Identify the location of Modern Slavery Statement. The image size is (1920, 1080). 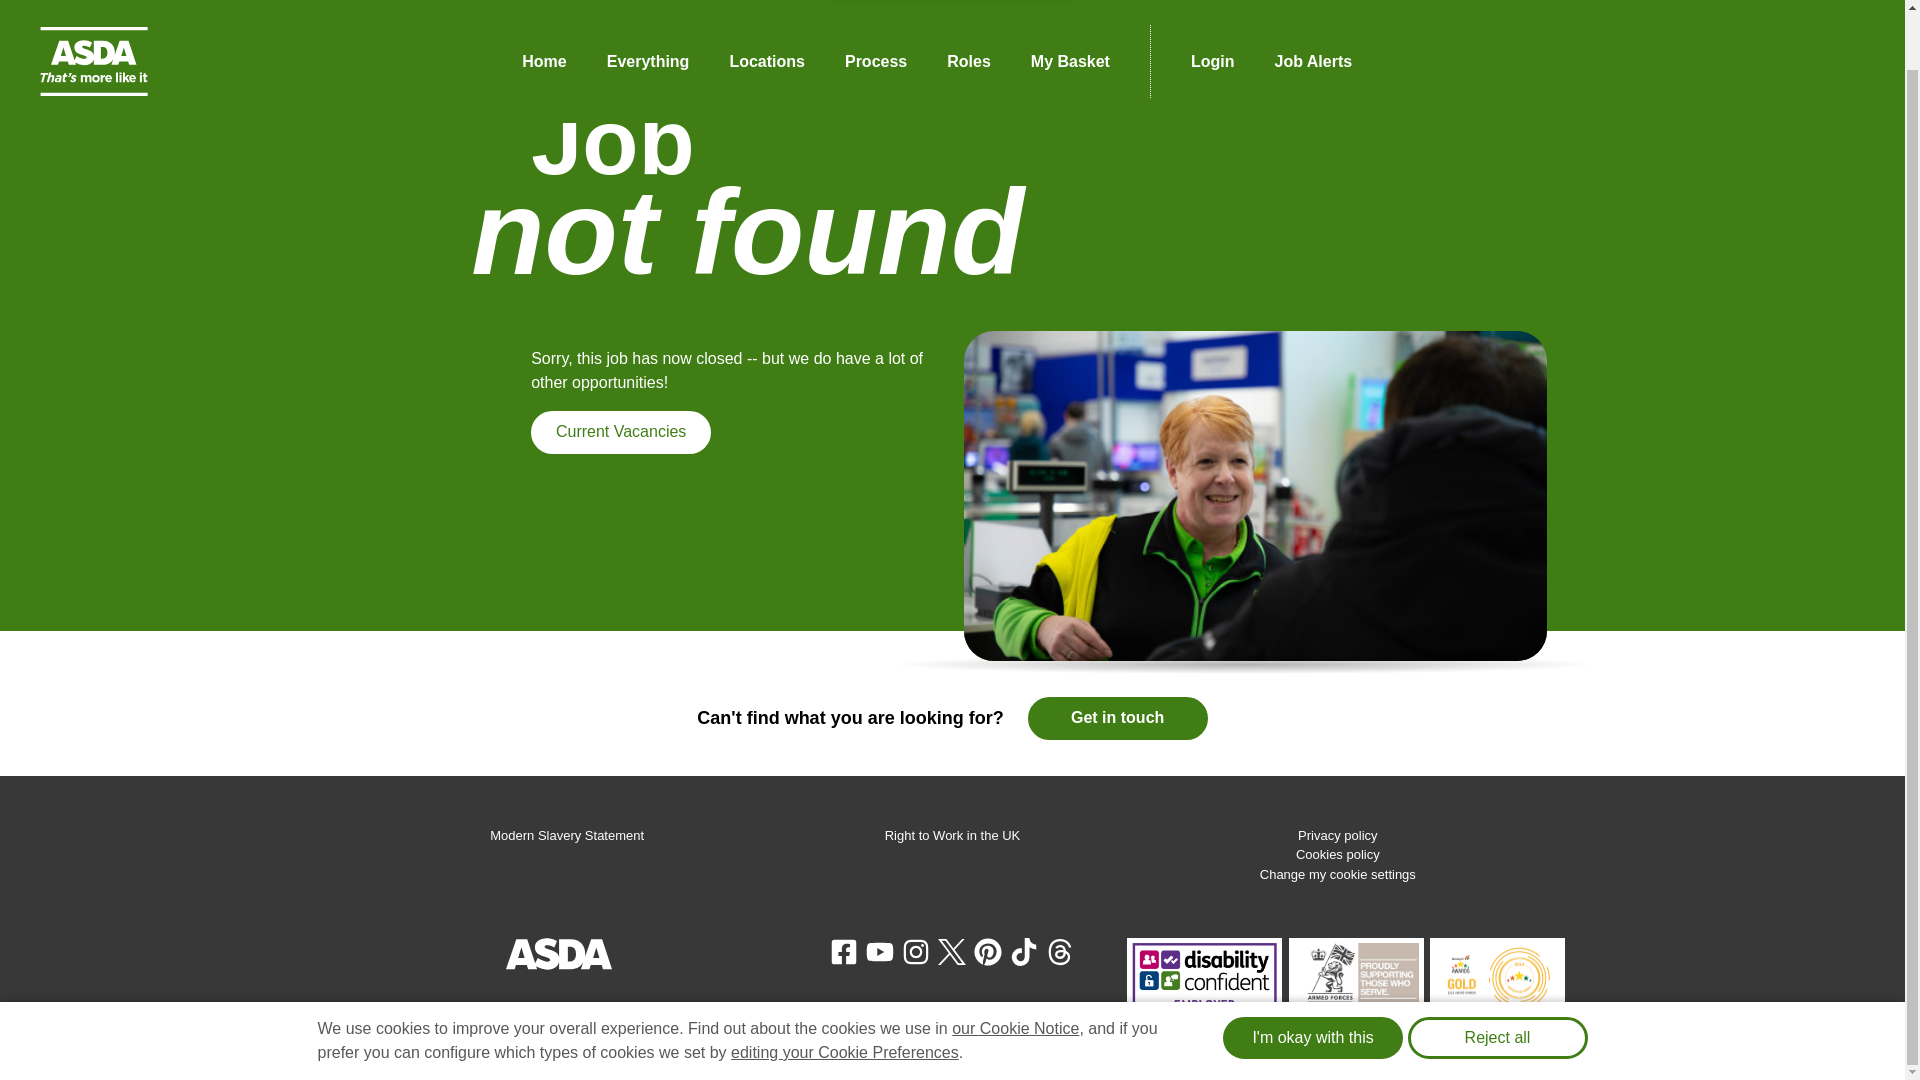
(566, 836).